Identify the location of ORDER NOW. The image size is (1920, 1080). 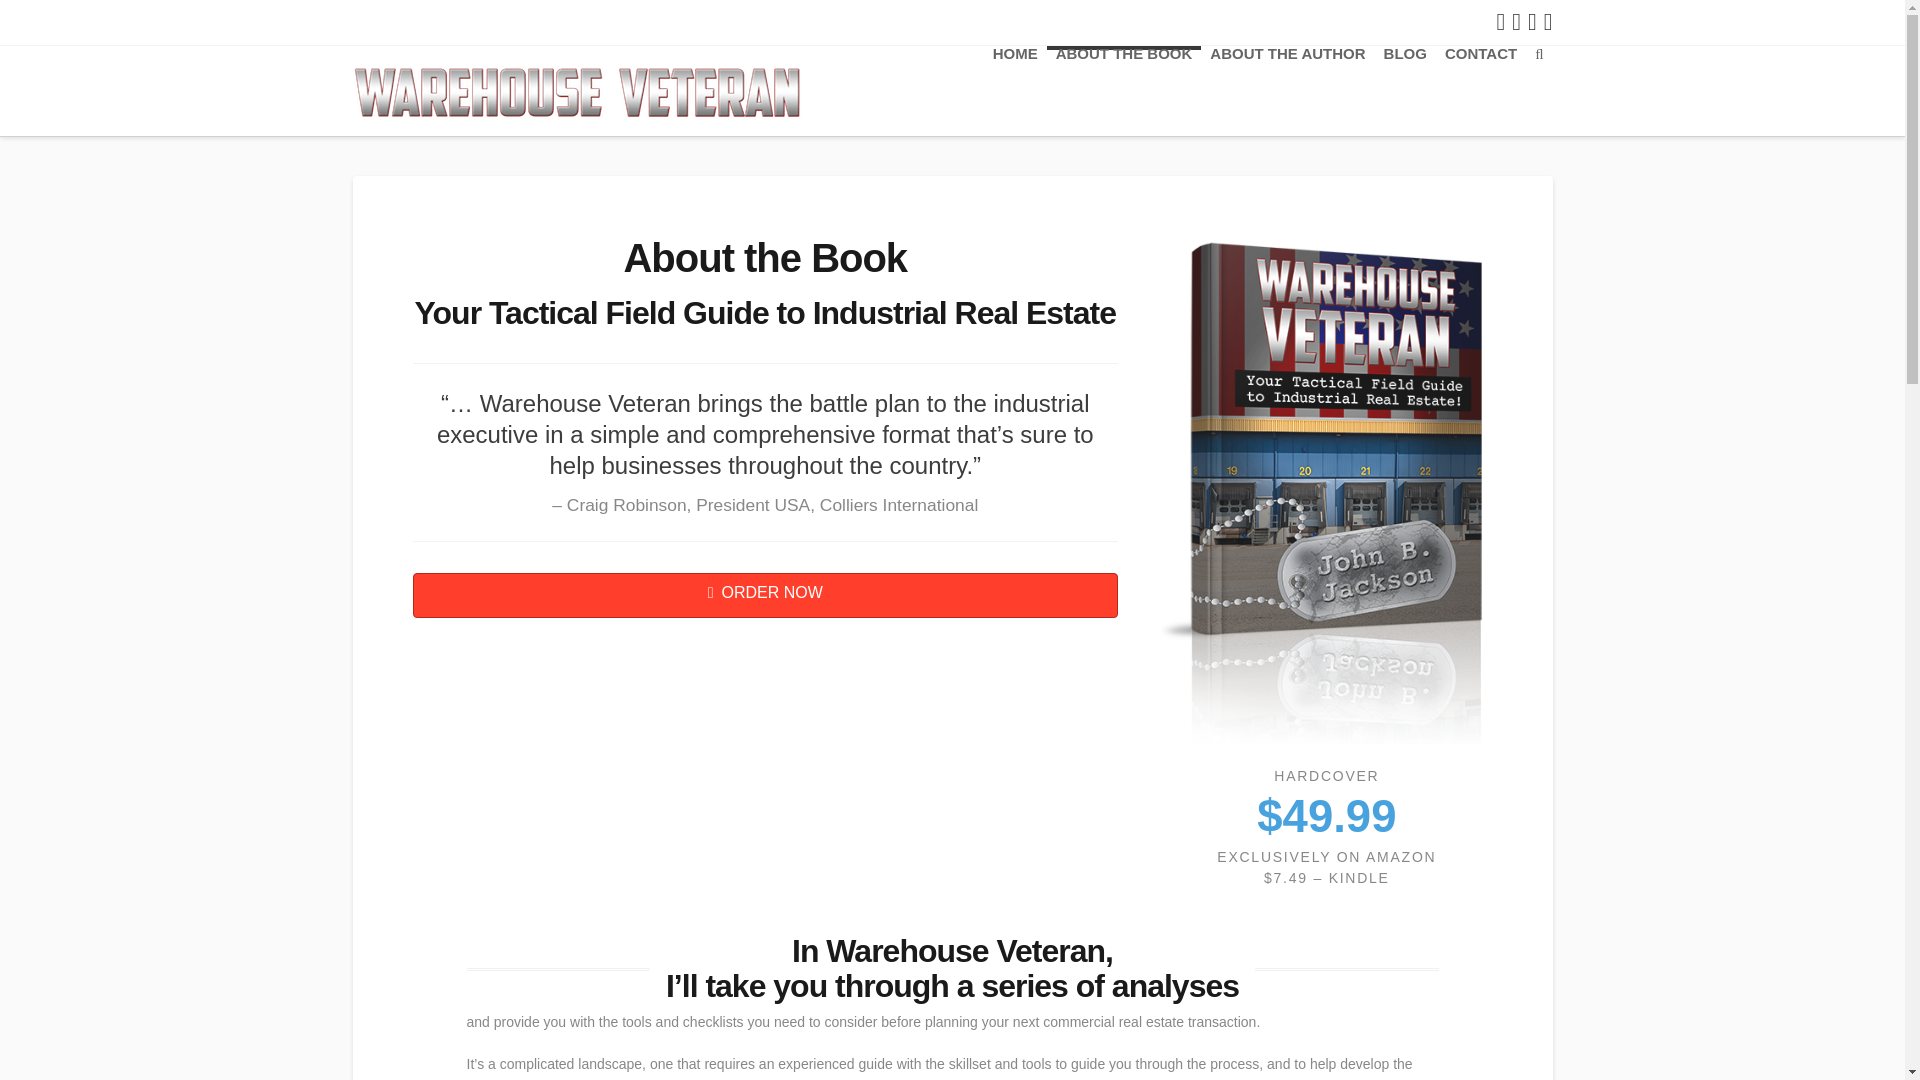
(764, 595).